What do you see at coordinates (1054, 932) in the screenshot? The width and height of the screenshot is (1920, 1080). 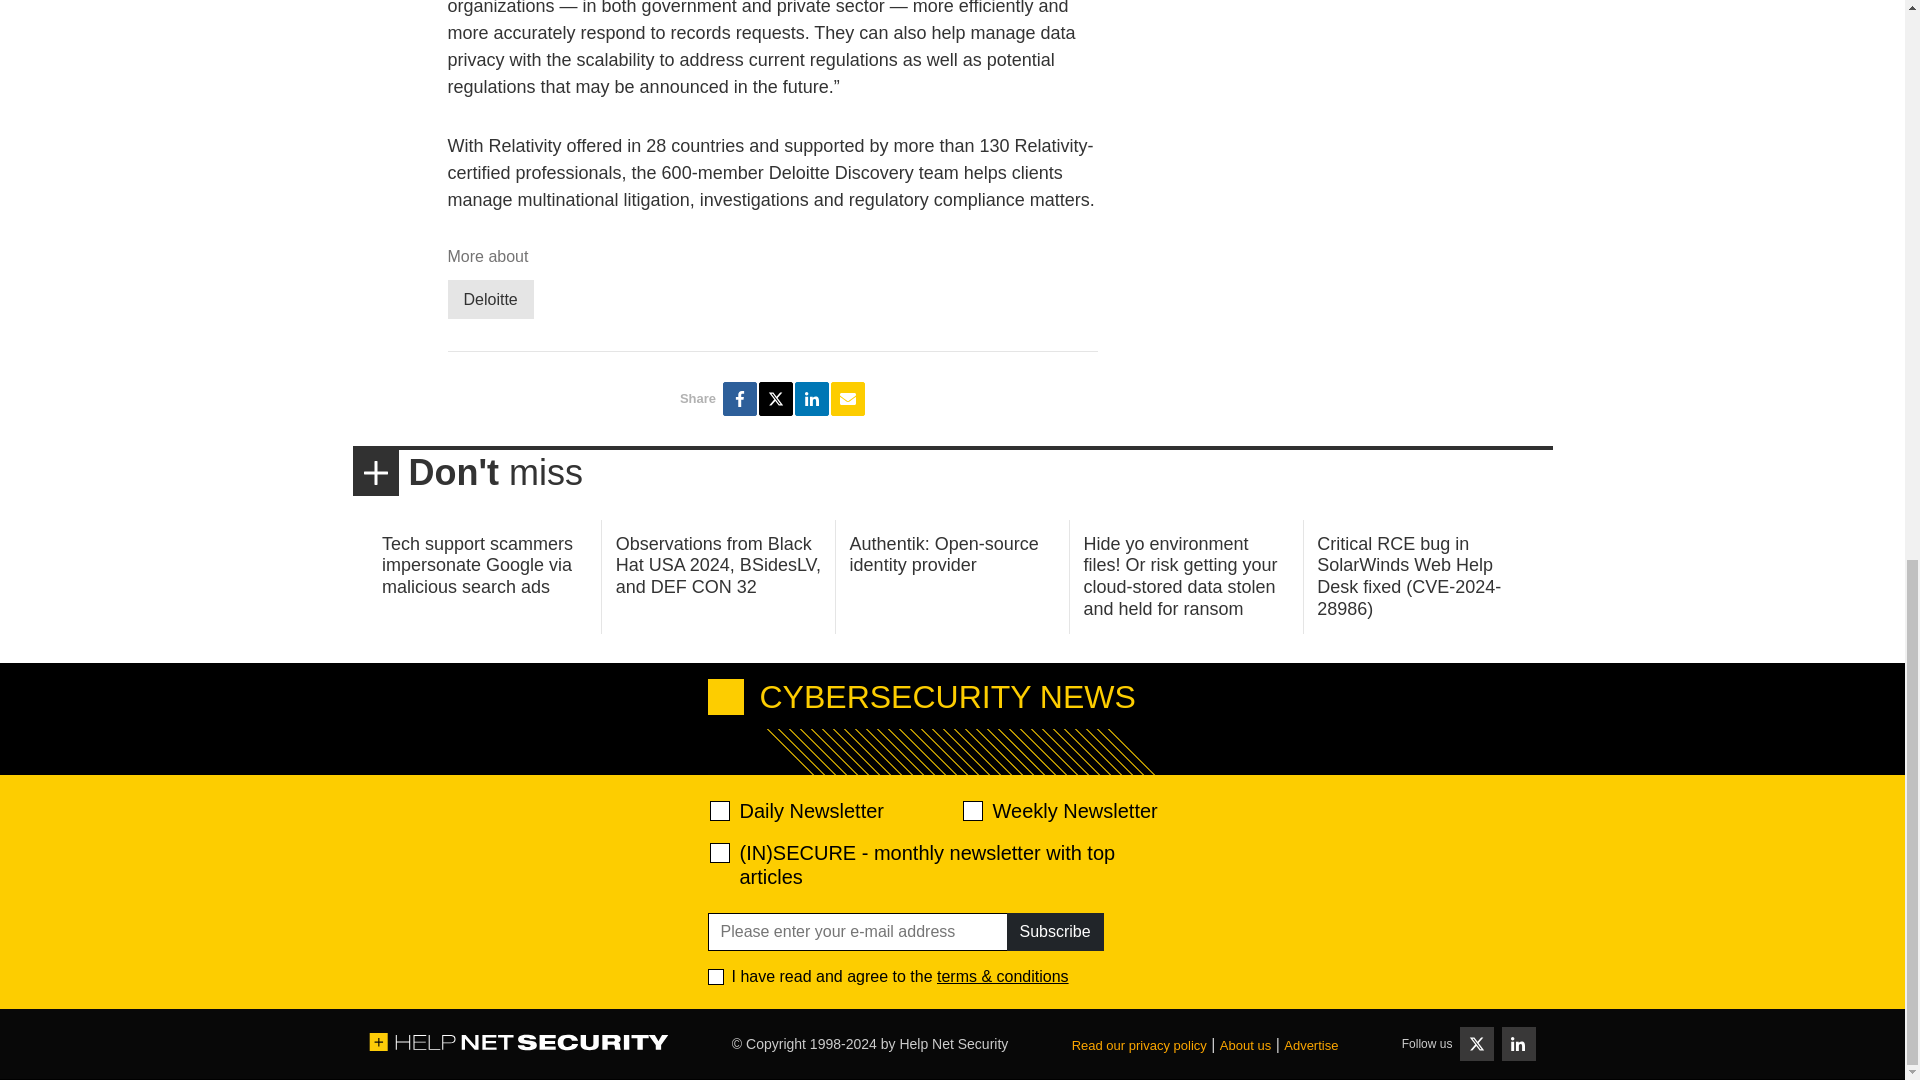 I see `Subscribe` at bounding box center [1054, 932].